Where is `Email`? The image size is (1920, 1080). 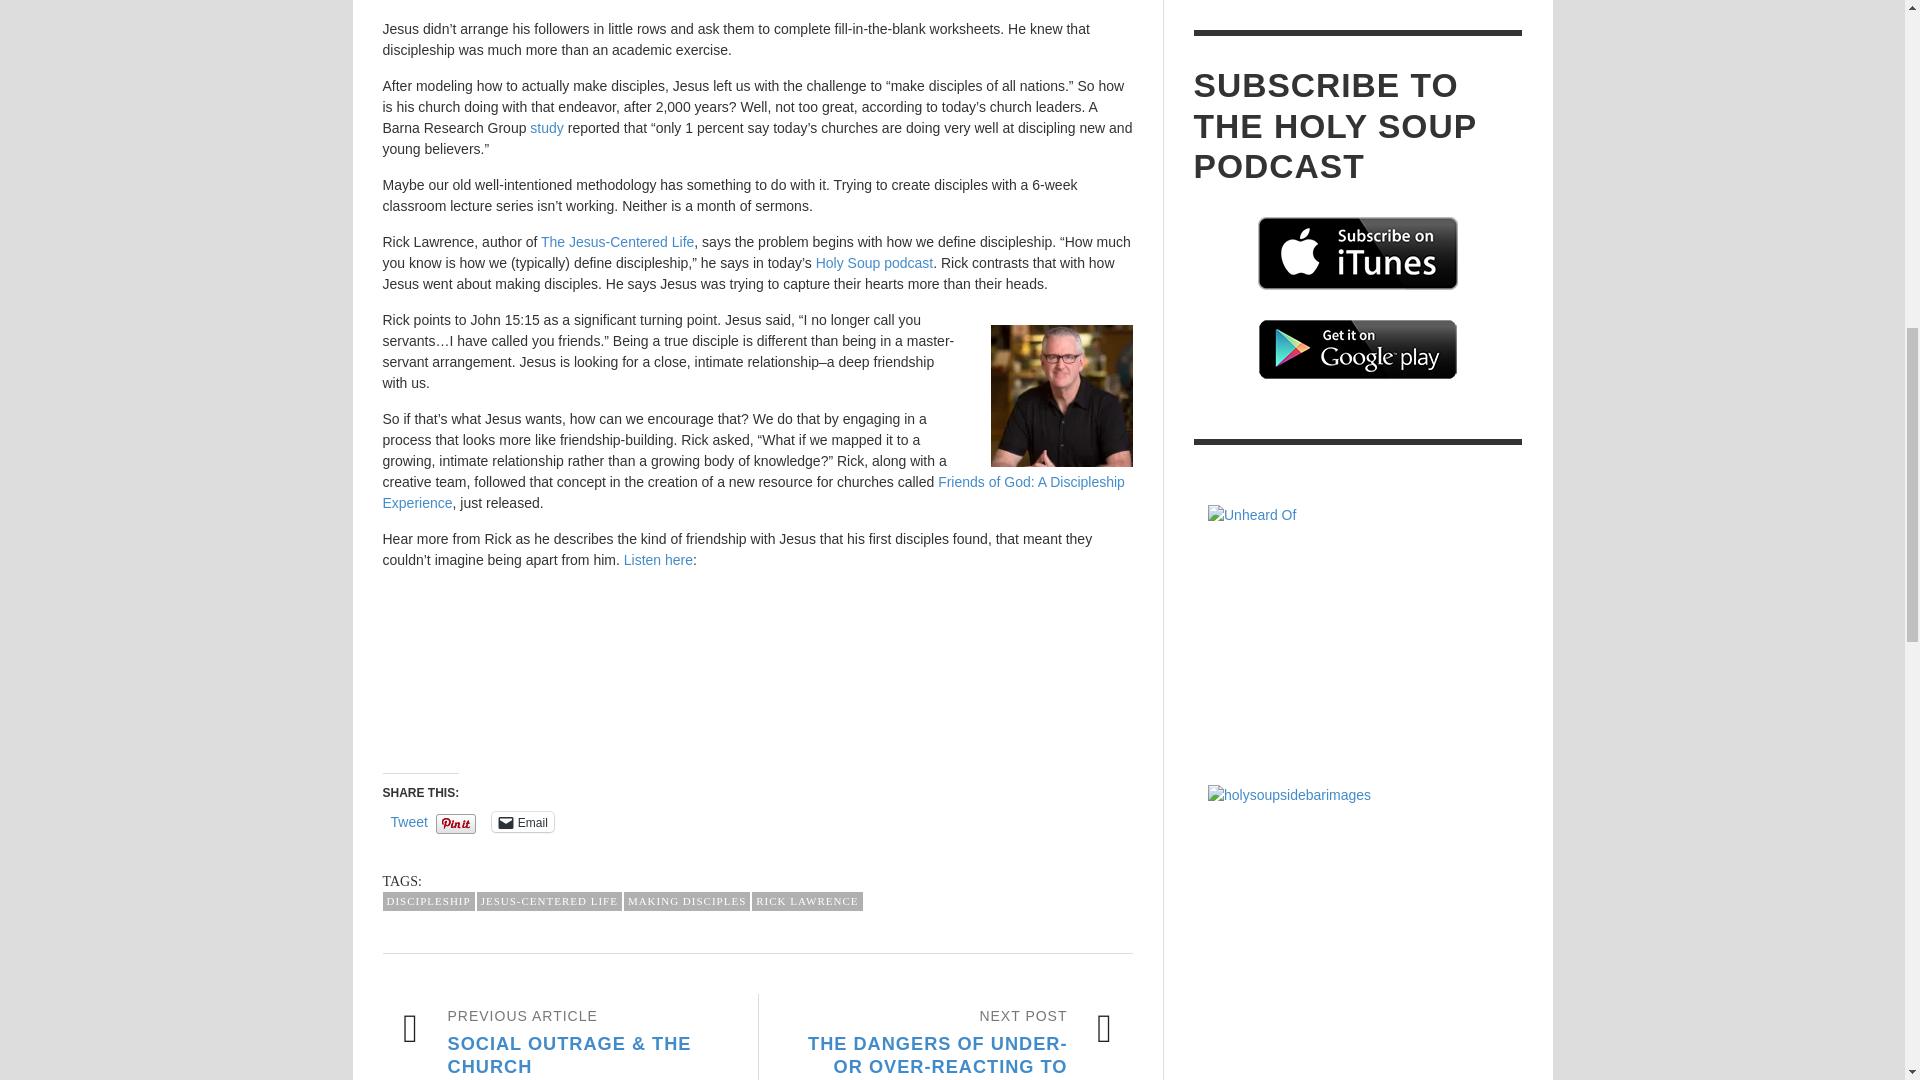
Email is located at coordinates (522, 822).